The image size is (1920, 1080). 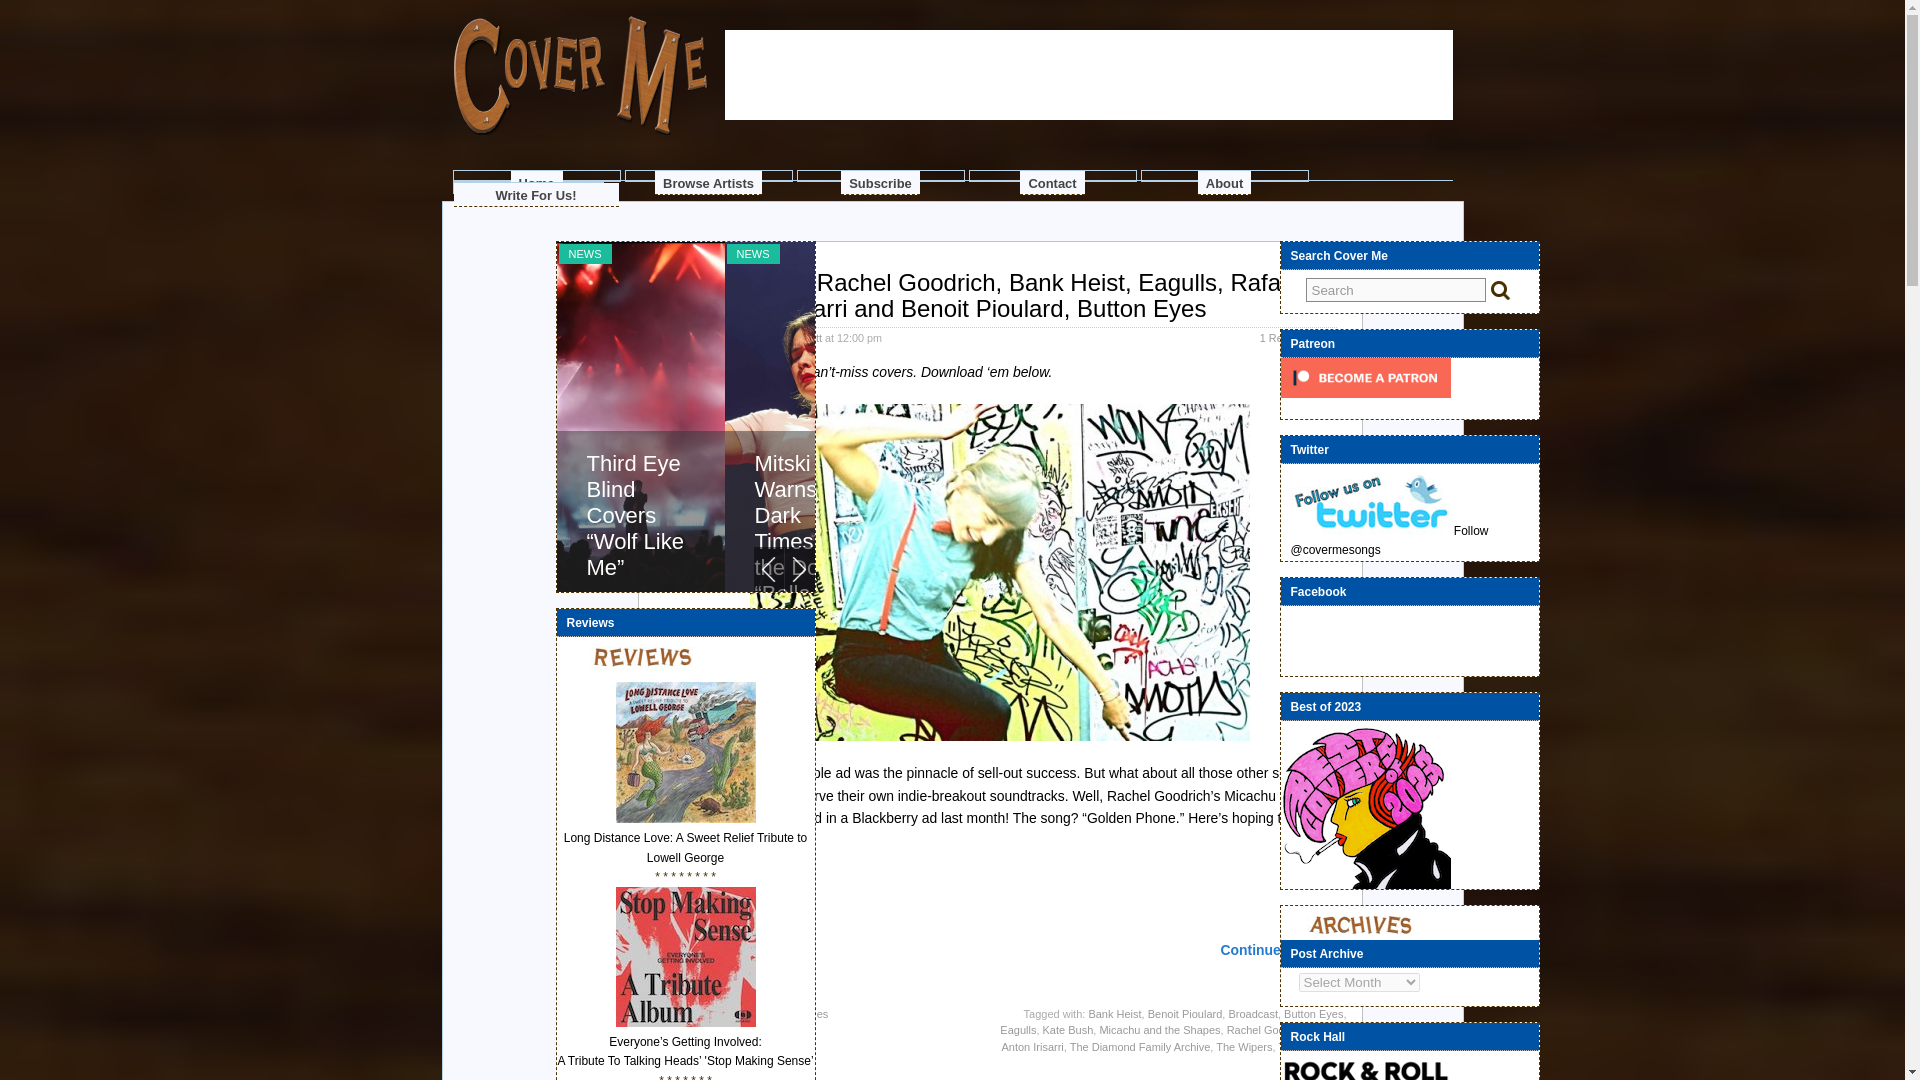 I want to click on Search, so click(x=1396, y=290).